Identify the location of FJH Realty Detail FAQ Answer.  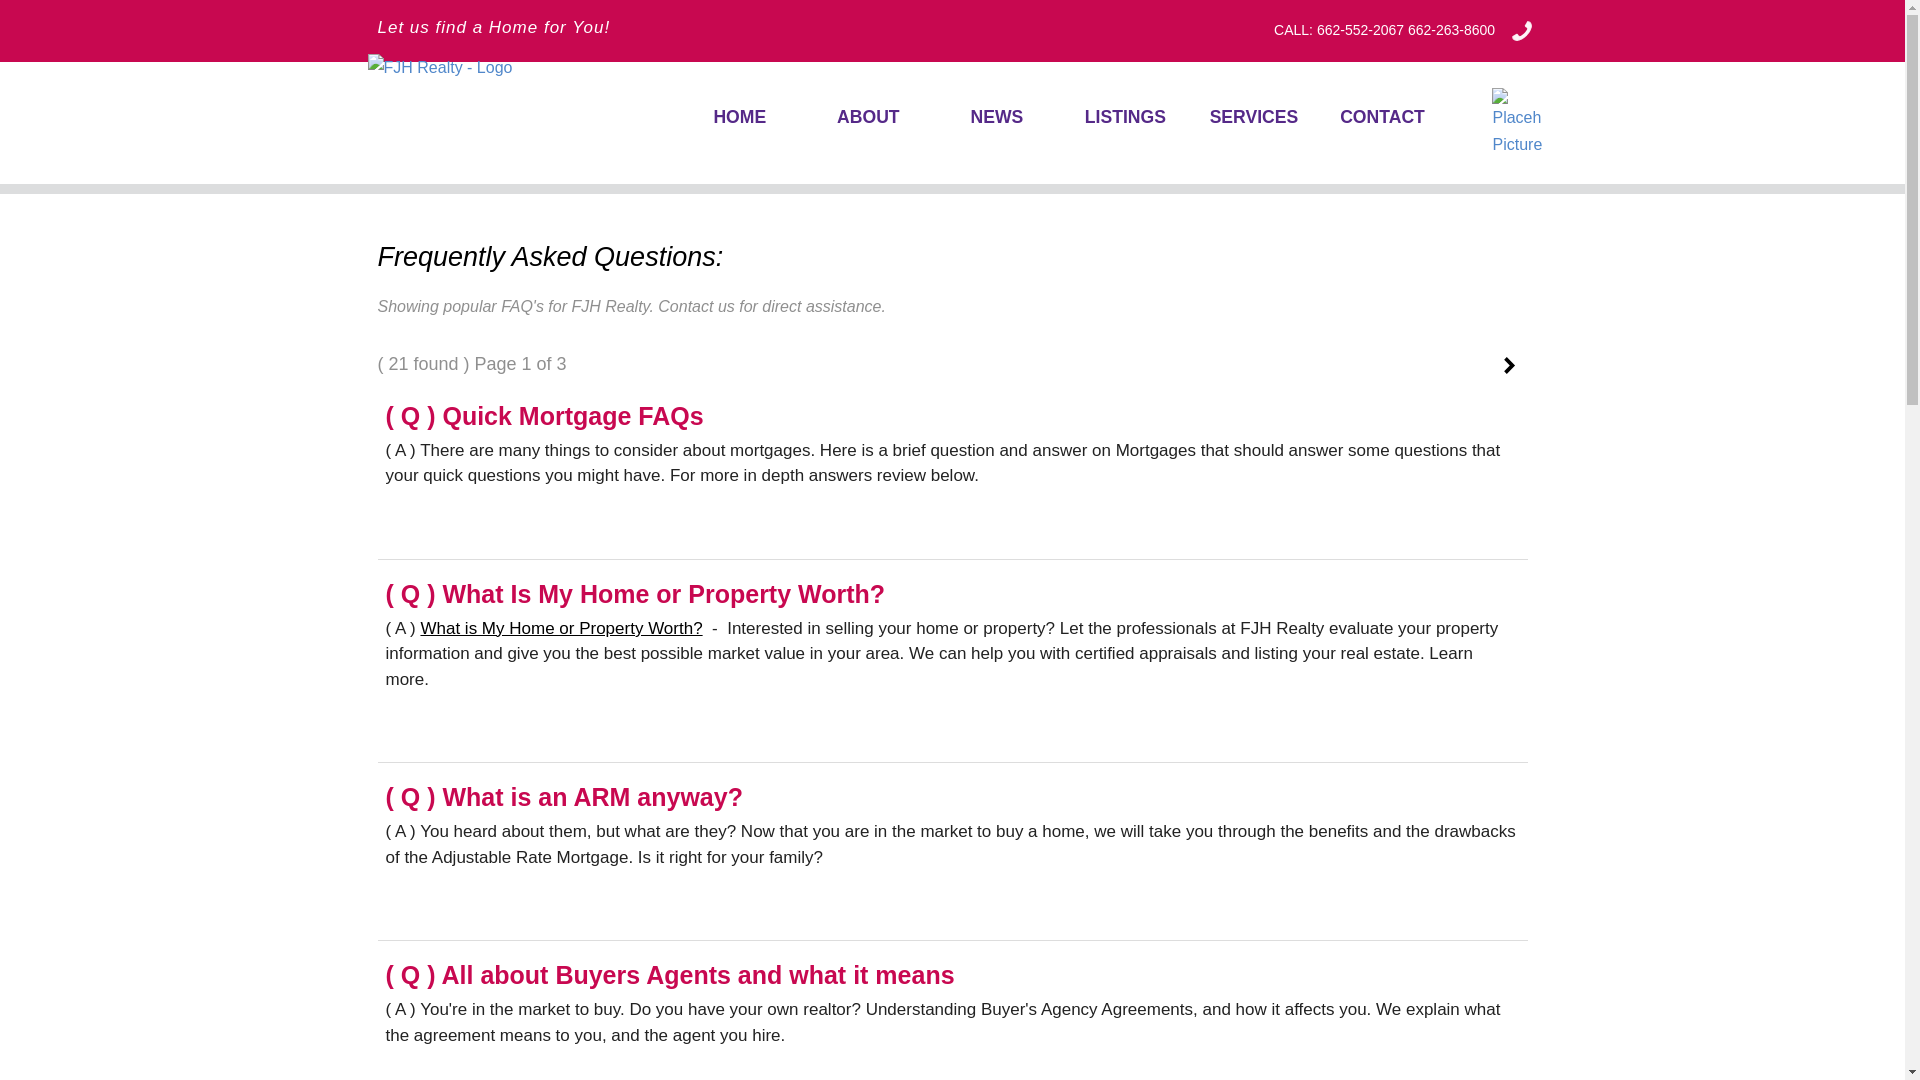
(635, 594).